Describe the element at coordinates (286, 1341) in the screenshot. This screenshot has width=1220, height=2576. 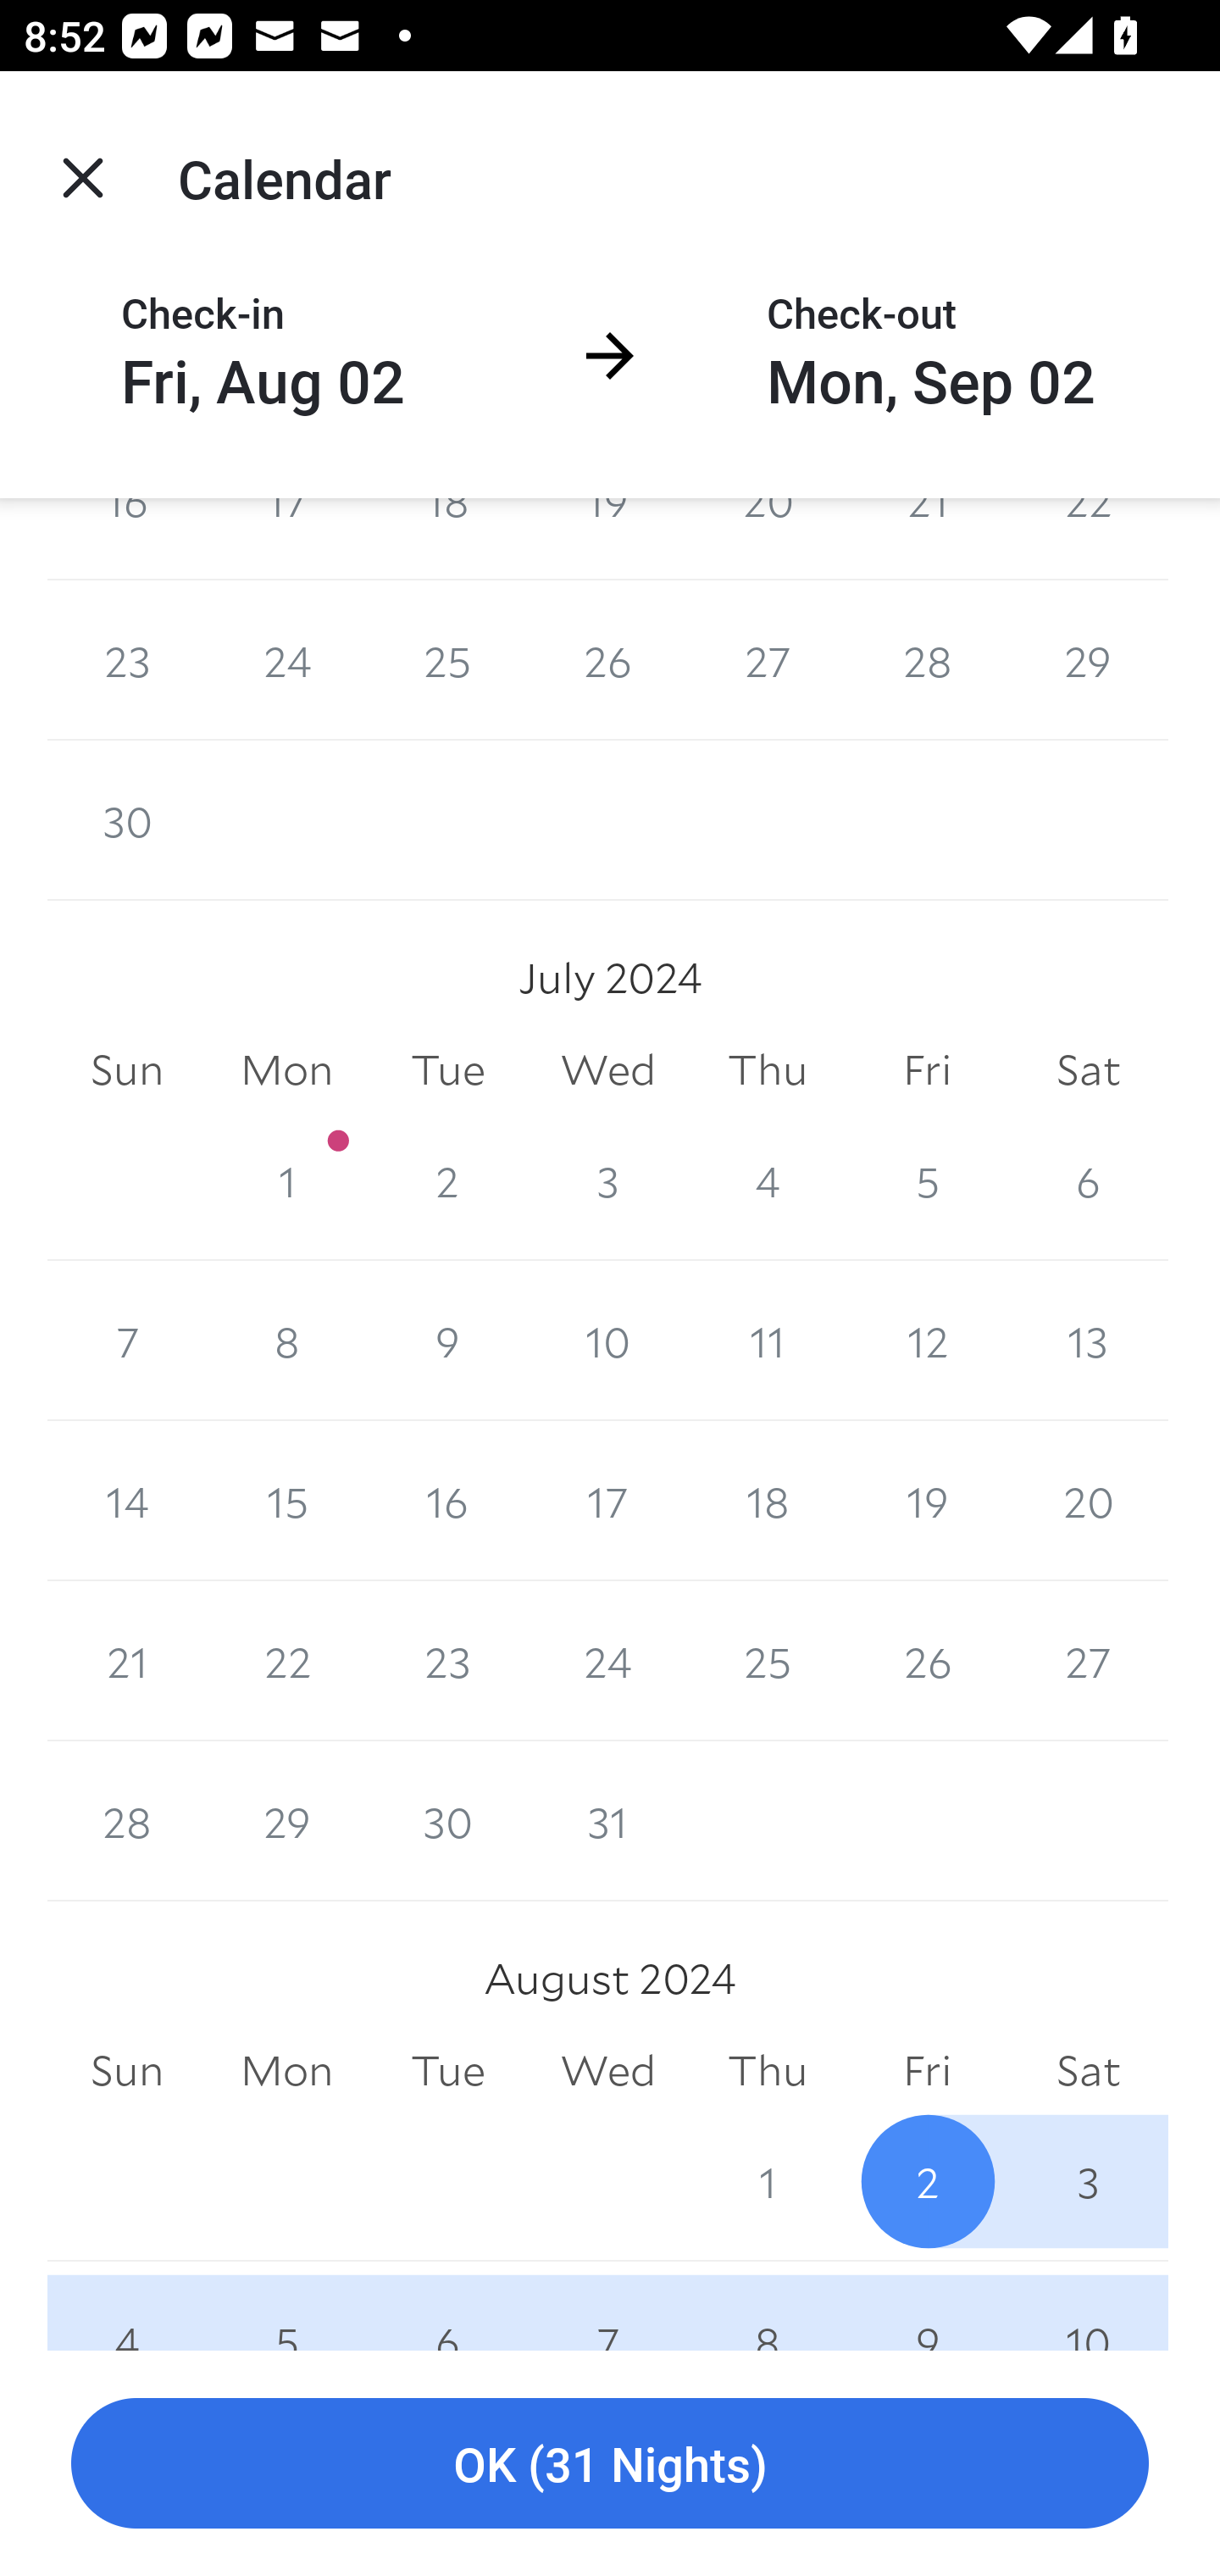
I see `8 8 July 2024` at that location.